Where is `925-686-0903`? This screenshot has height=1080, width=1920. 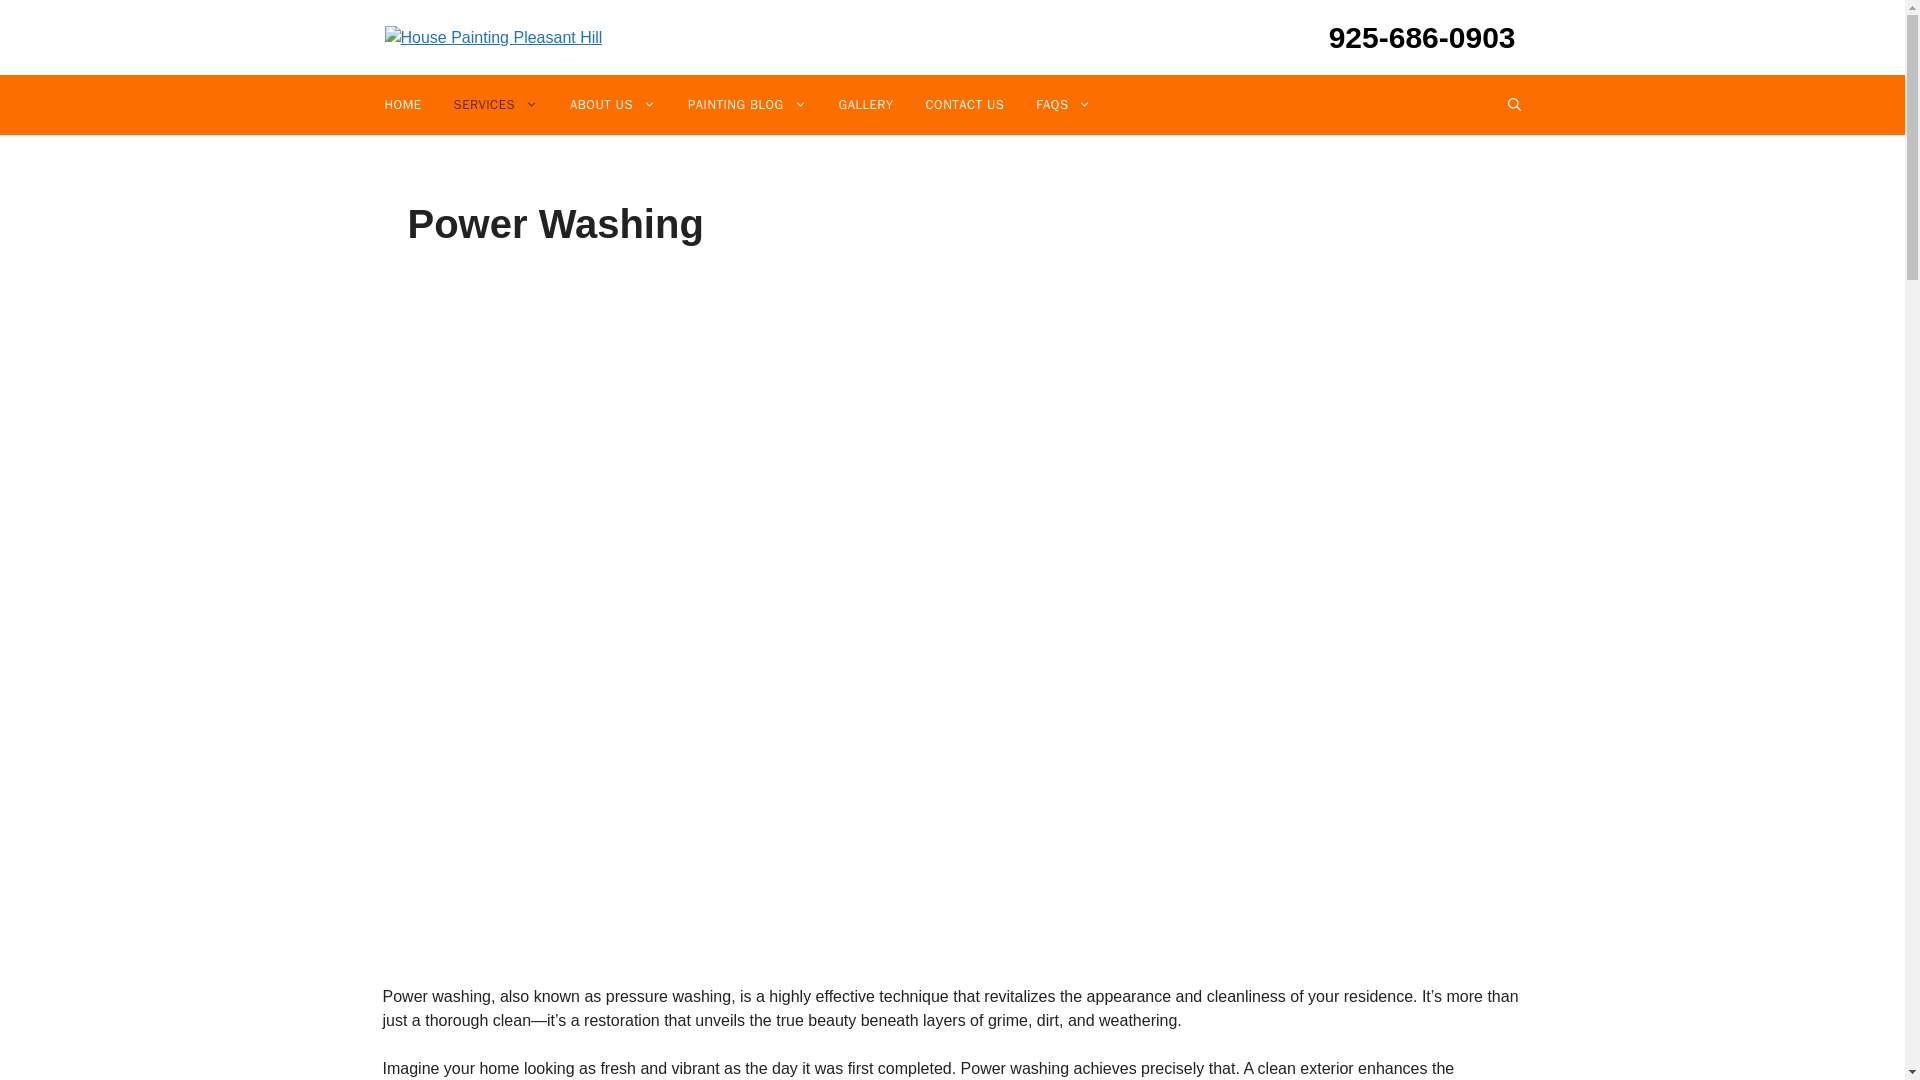
925-686-0903 is located at coordinates (1397, 38).